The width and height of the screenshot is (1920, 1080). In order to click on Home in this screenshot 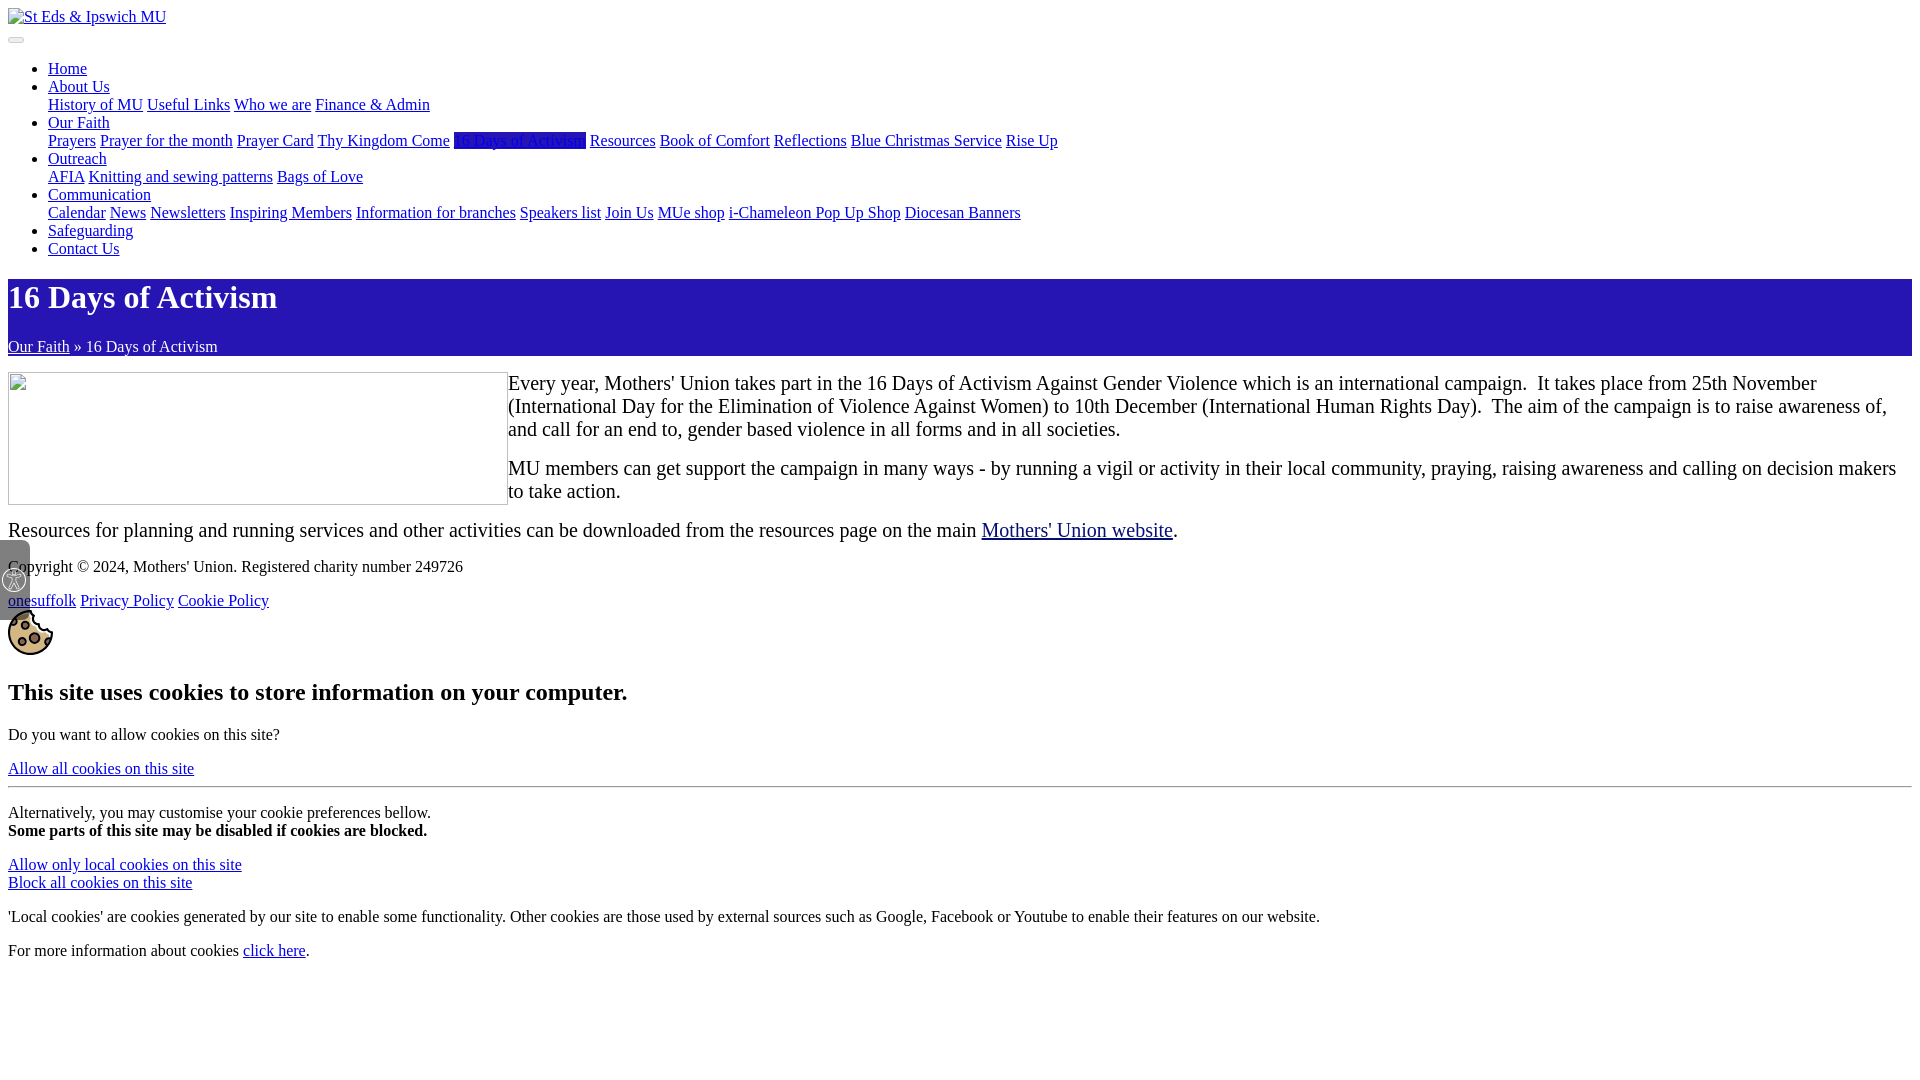, I will do `click(67, 68)`.